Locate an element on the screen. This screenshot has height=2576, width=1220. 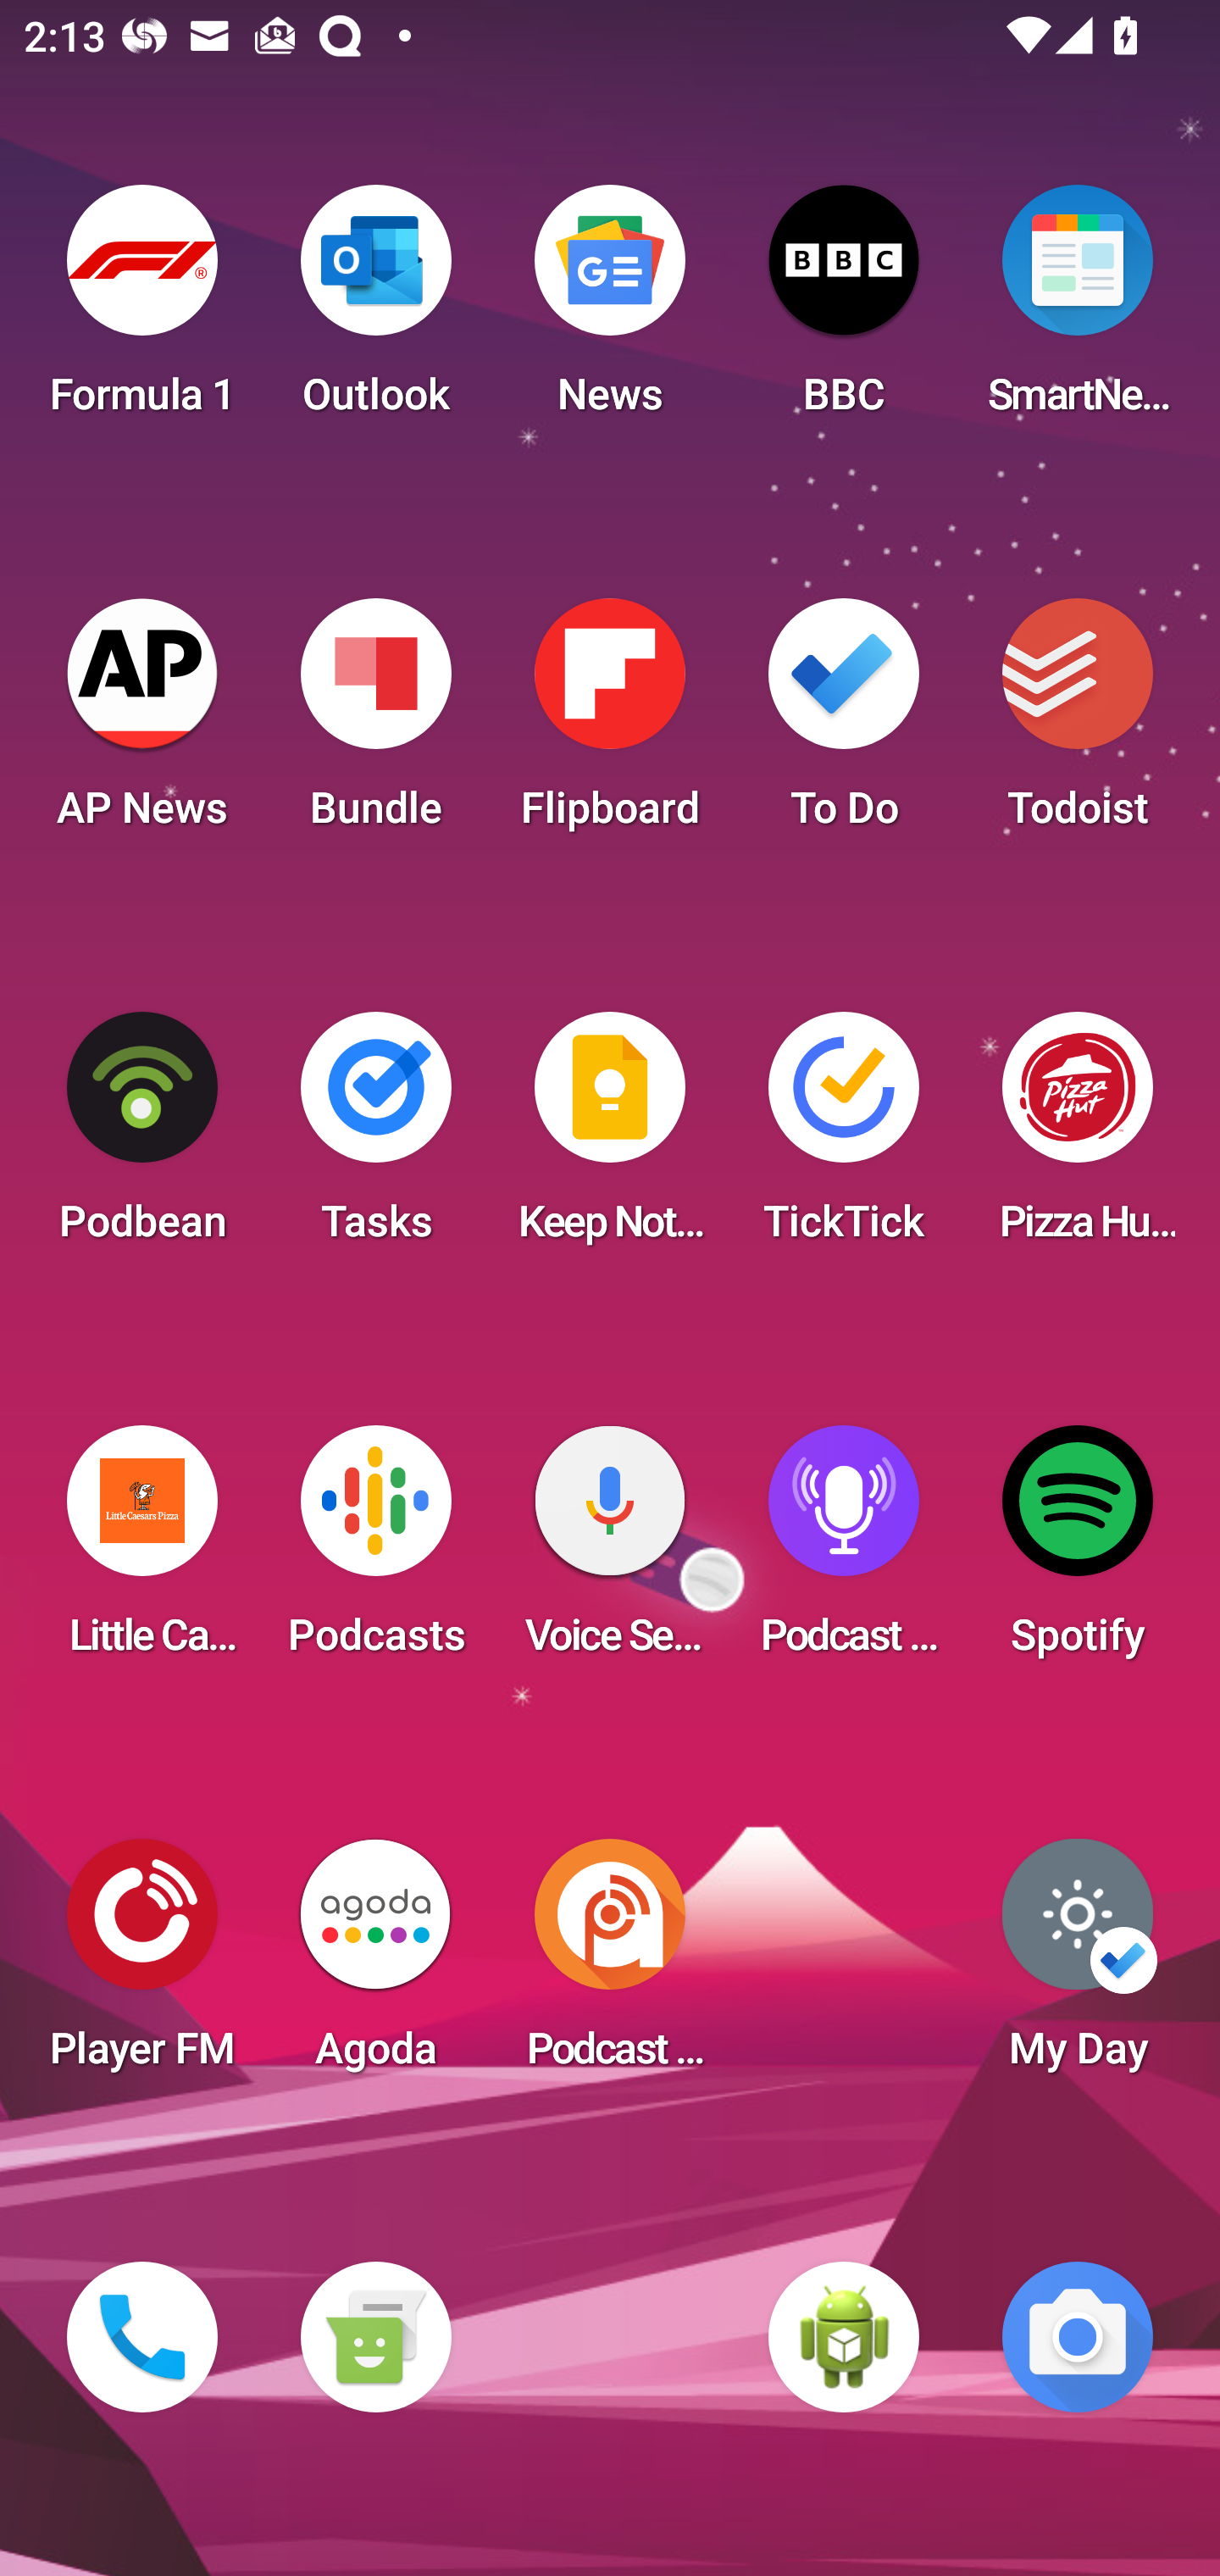
Voice Search is located at coordinates (610, 1551).